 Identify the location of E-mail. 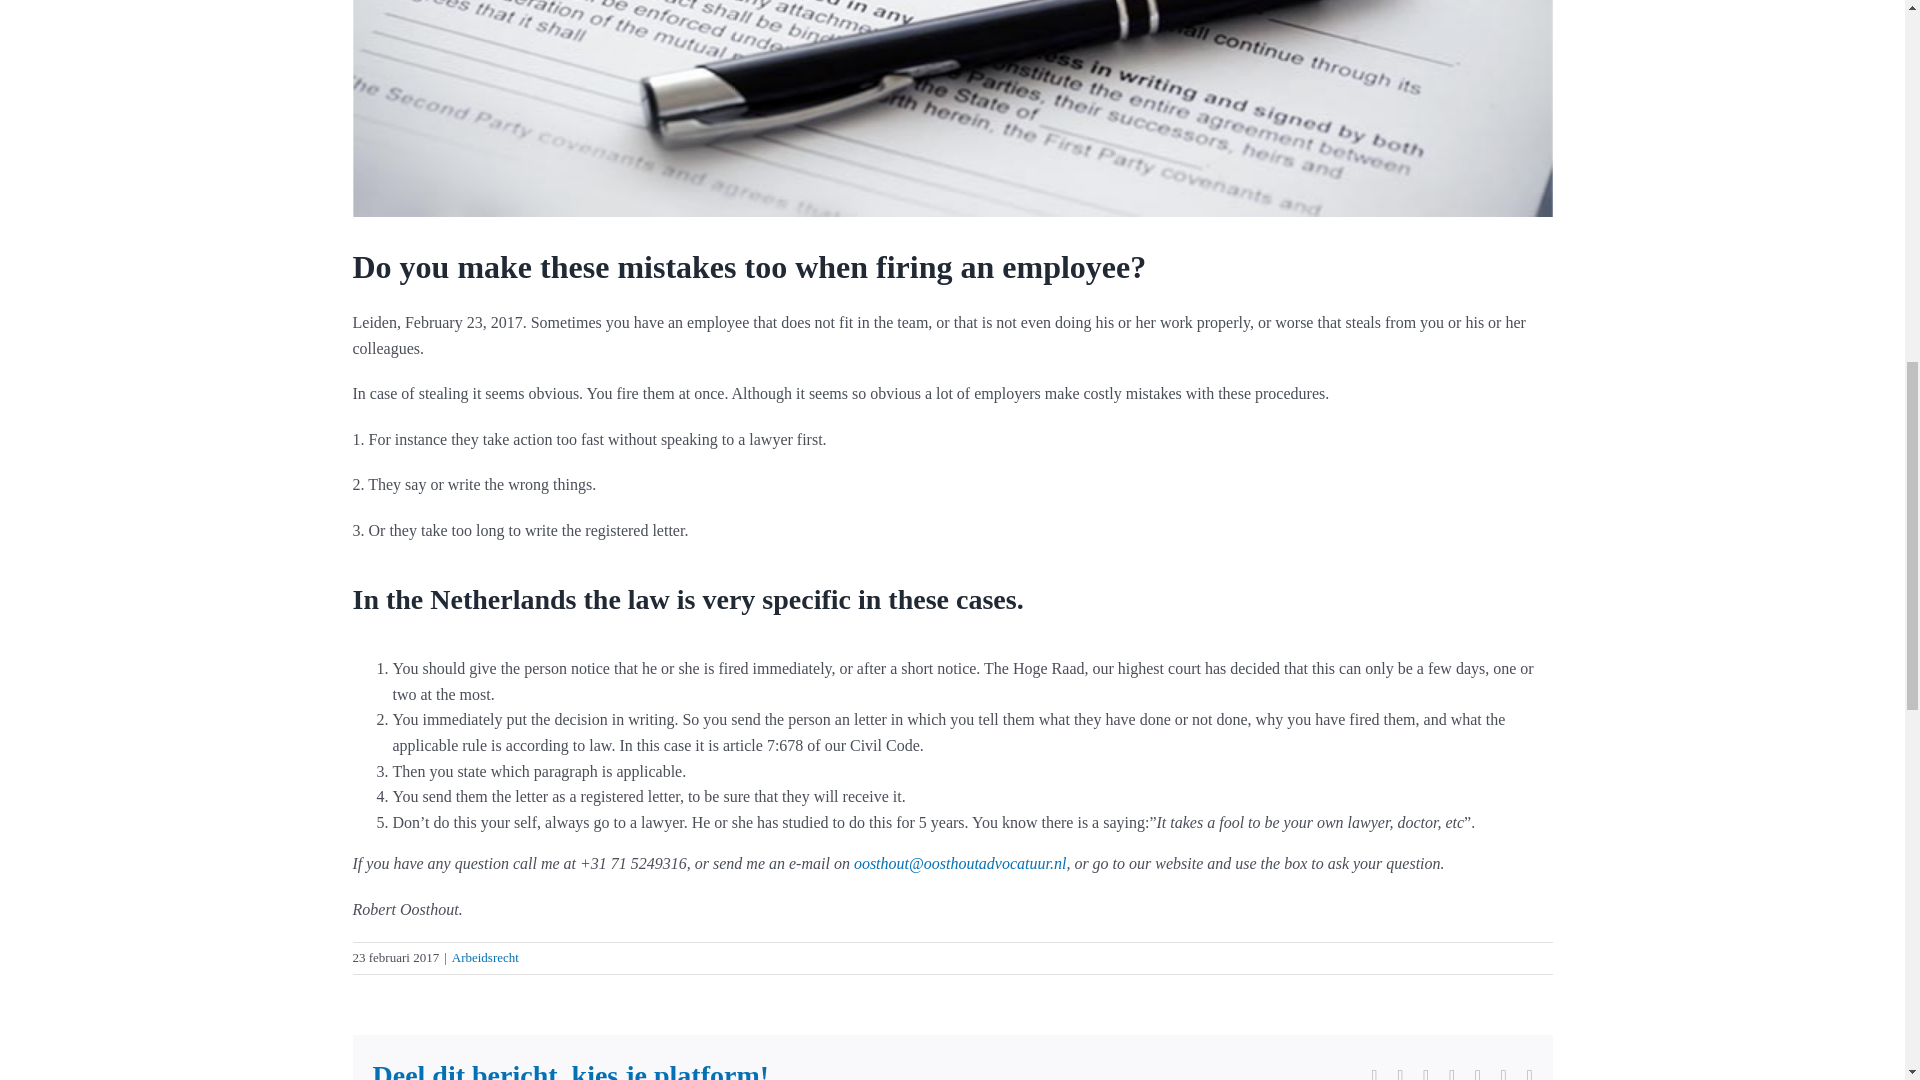
(1529, 1074).